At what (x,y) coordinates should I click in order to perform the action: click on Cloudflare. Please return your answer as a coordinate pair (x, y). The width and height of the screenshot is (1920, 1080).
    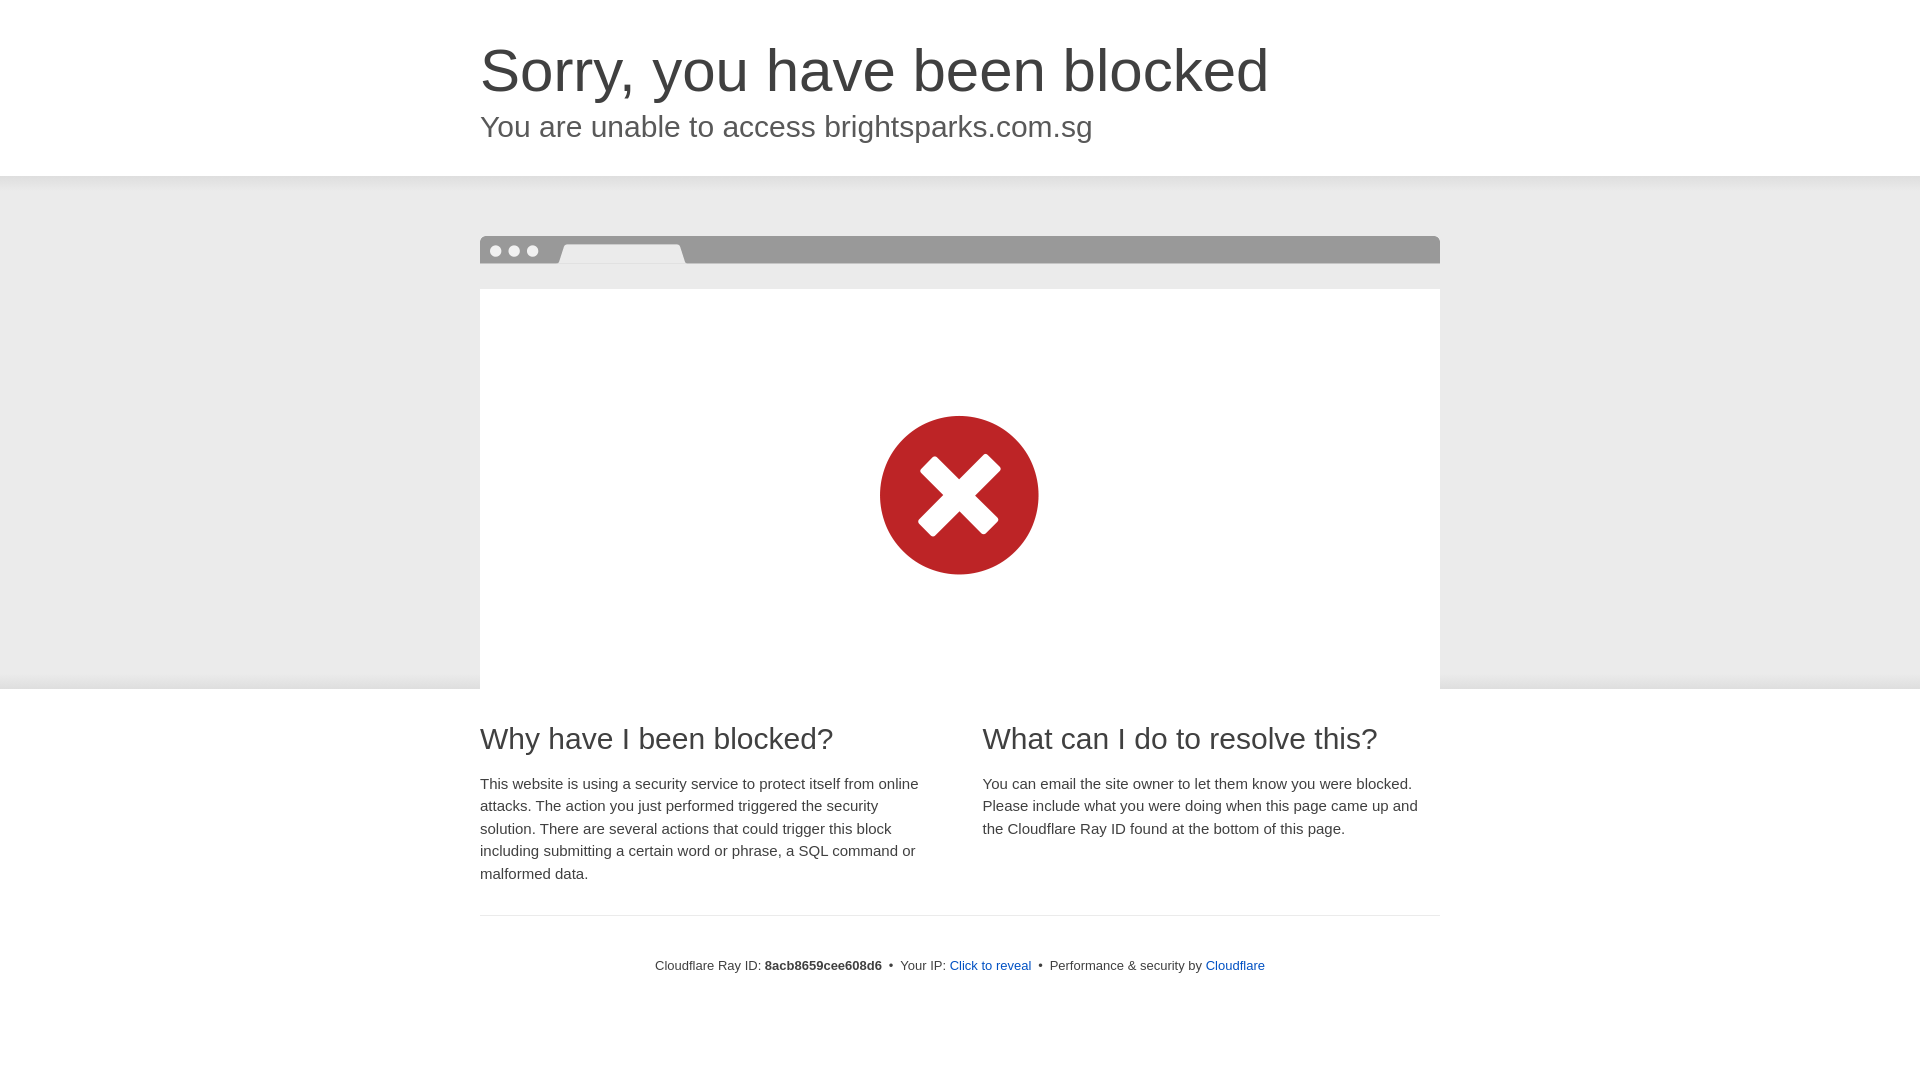
    Looking at the image, I should click on (1235, 965).